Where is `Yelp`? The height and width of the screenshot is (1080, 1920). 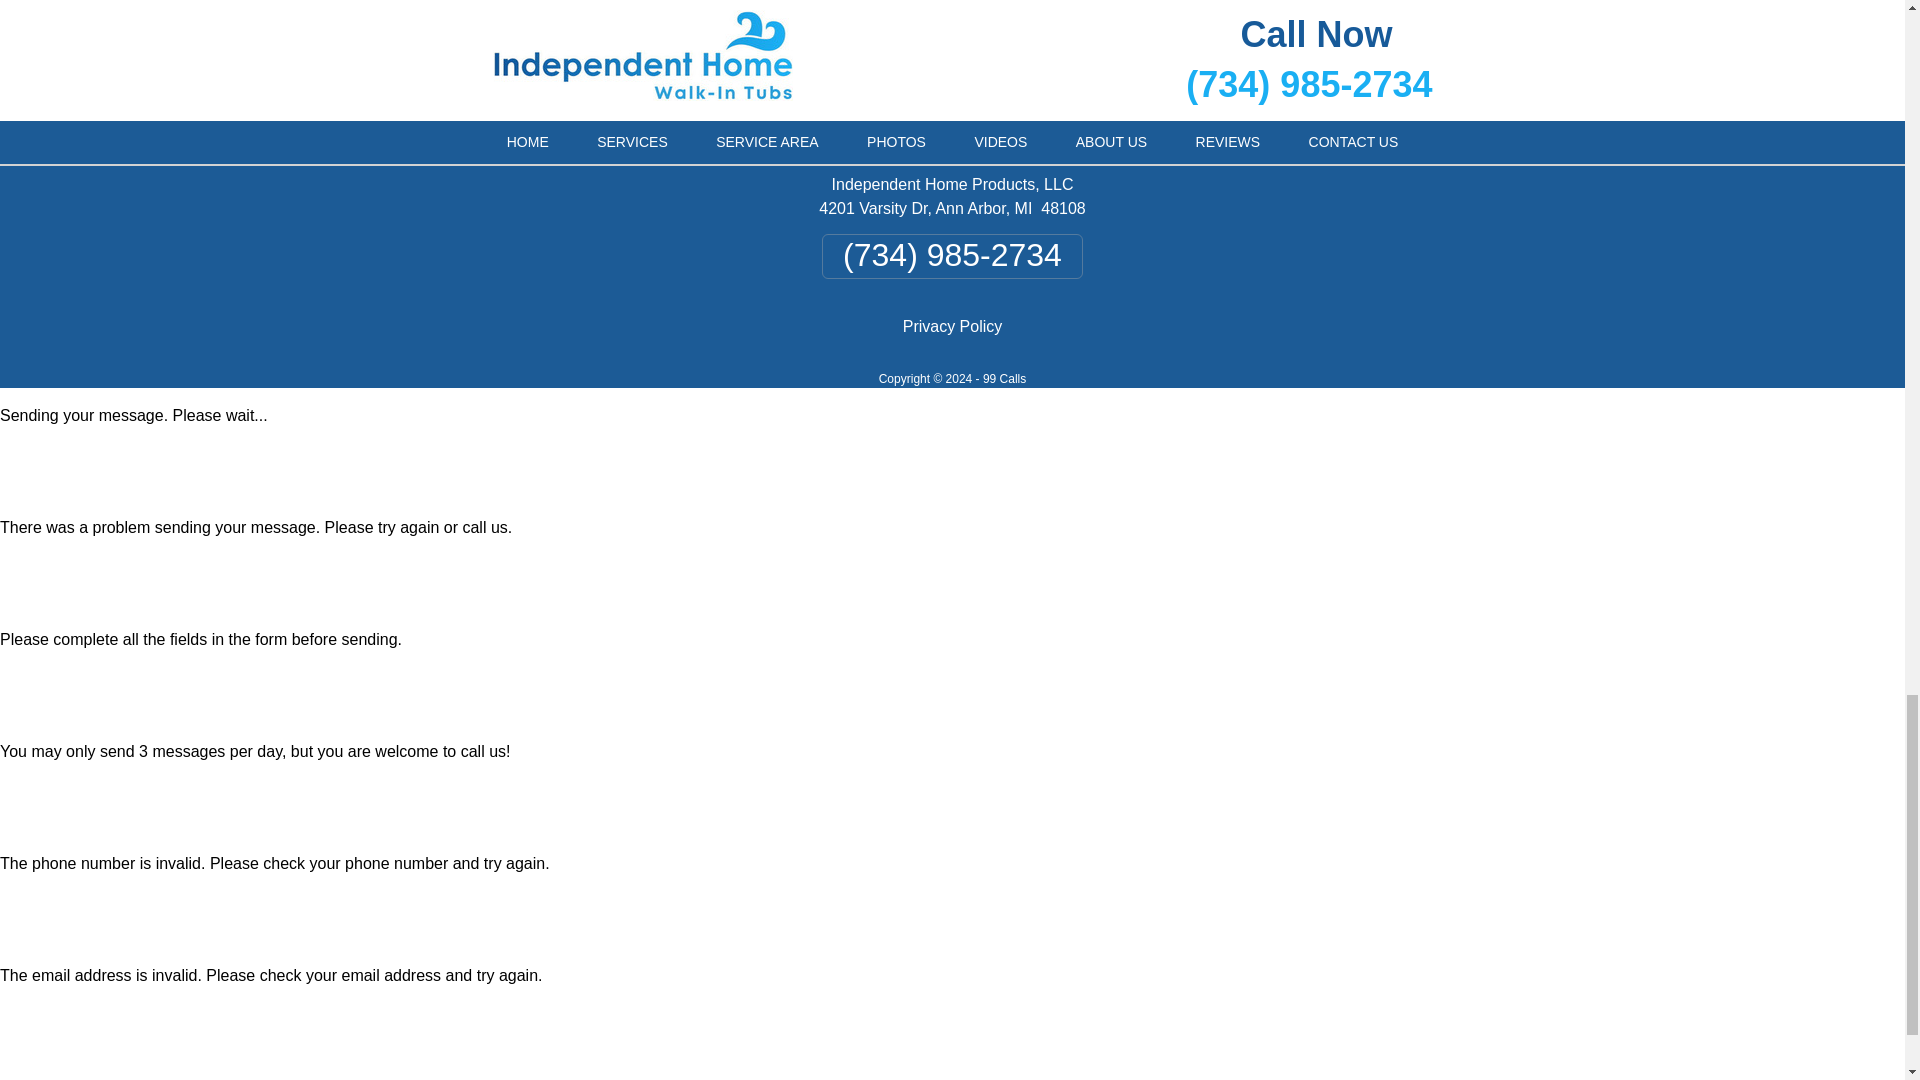 Yelp is located at coordinates (890, 31).